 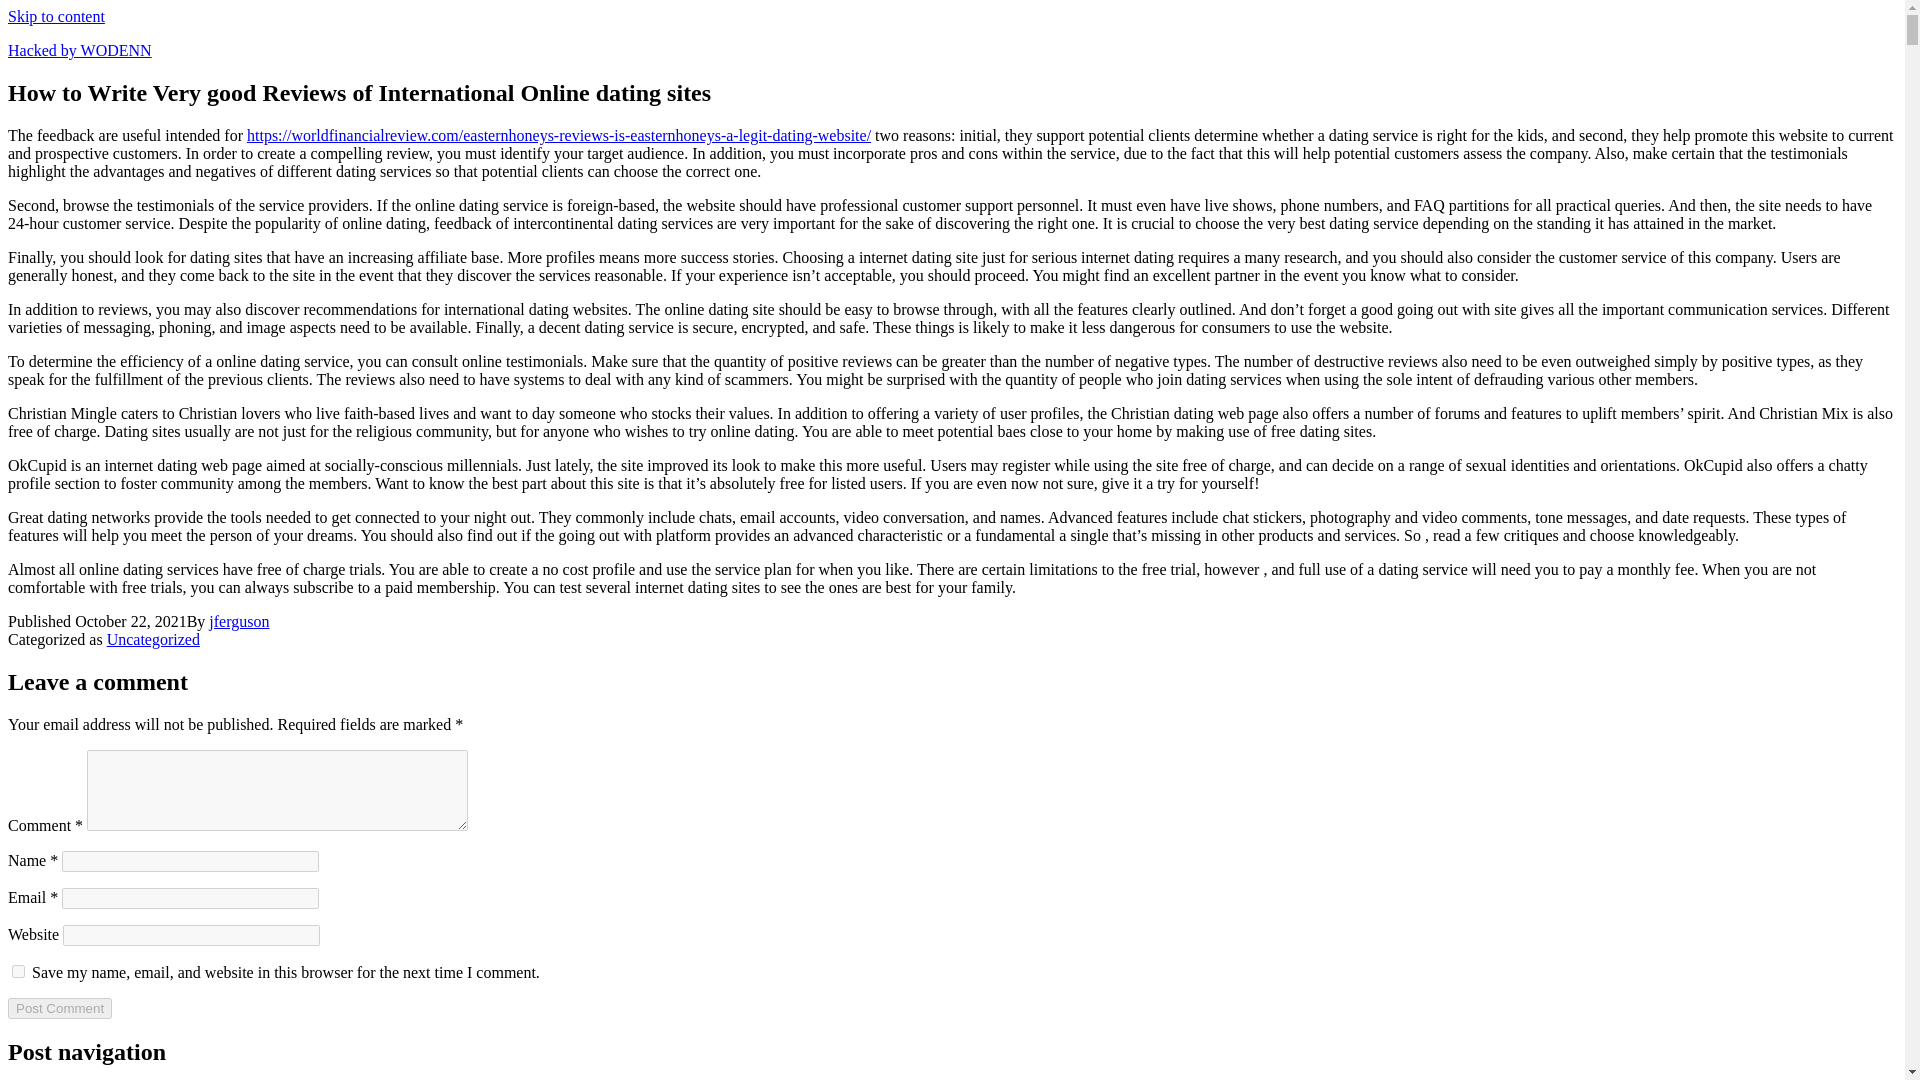 I want to click on yes, so click(x=18, y=972).